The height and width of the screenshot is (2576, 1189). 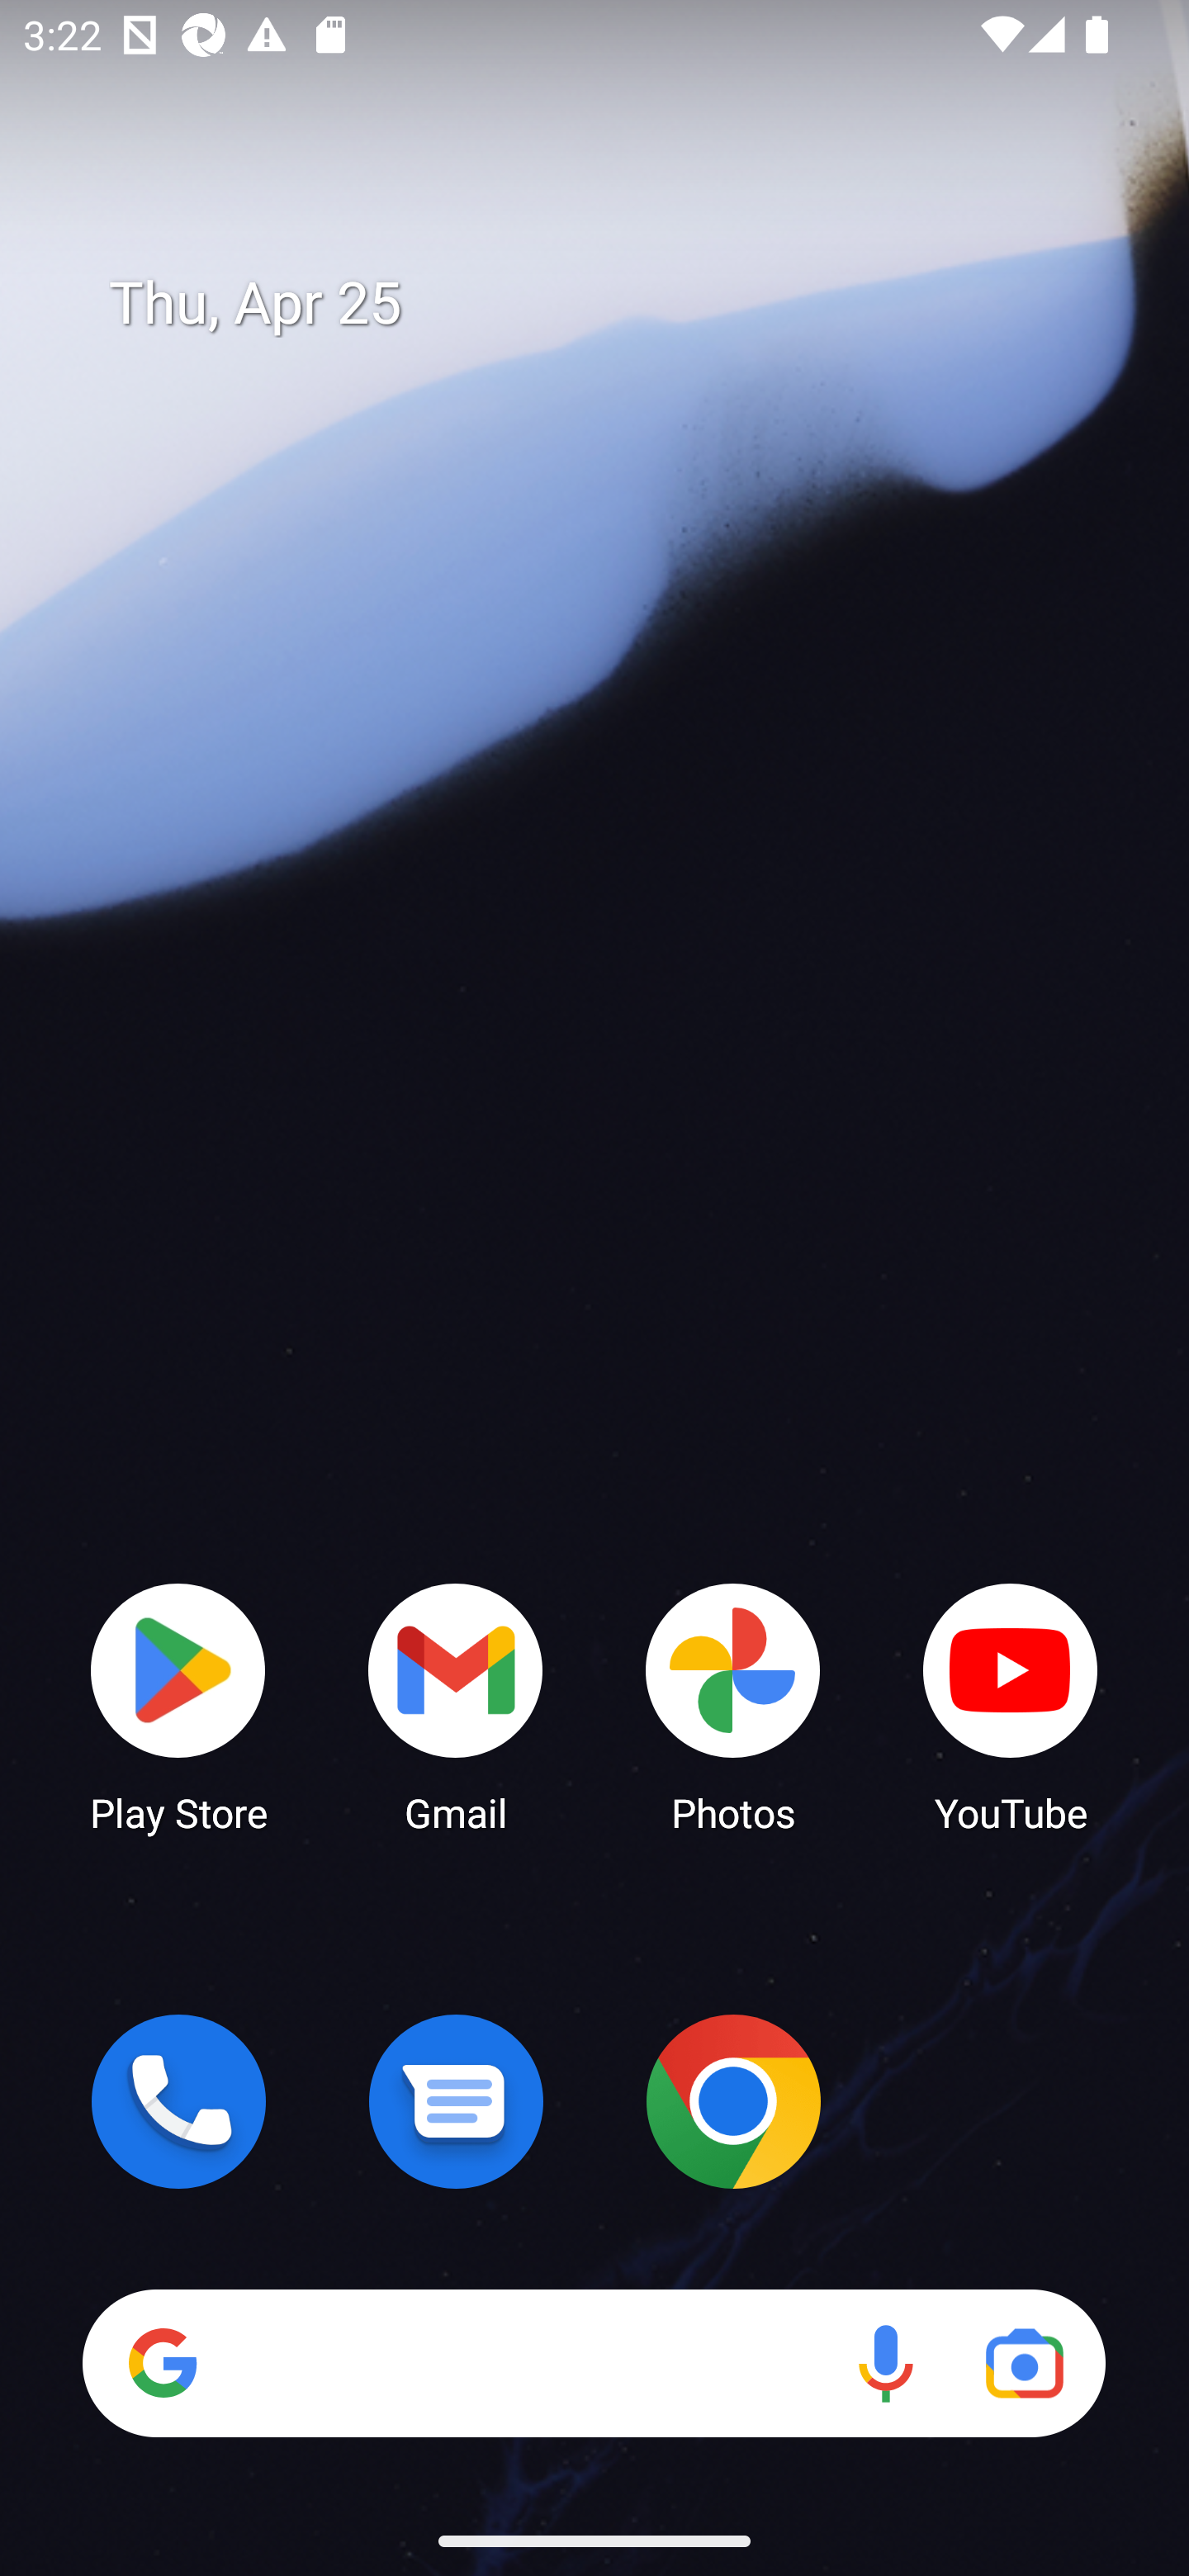 I want to click on Thu, Apr 25, so click(x=618, y=304).